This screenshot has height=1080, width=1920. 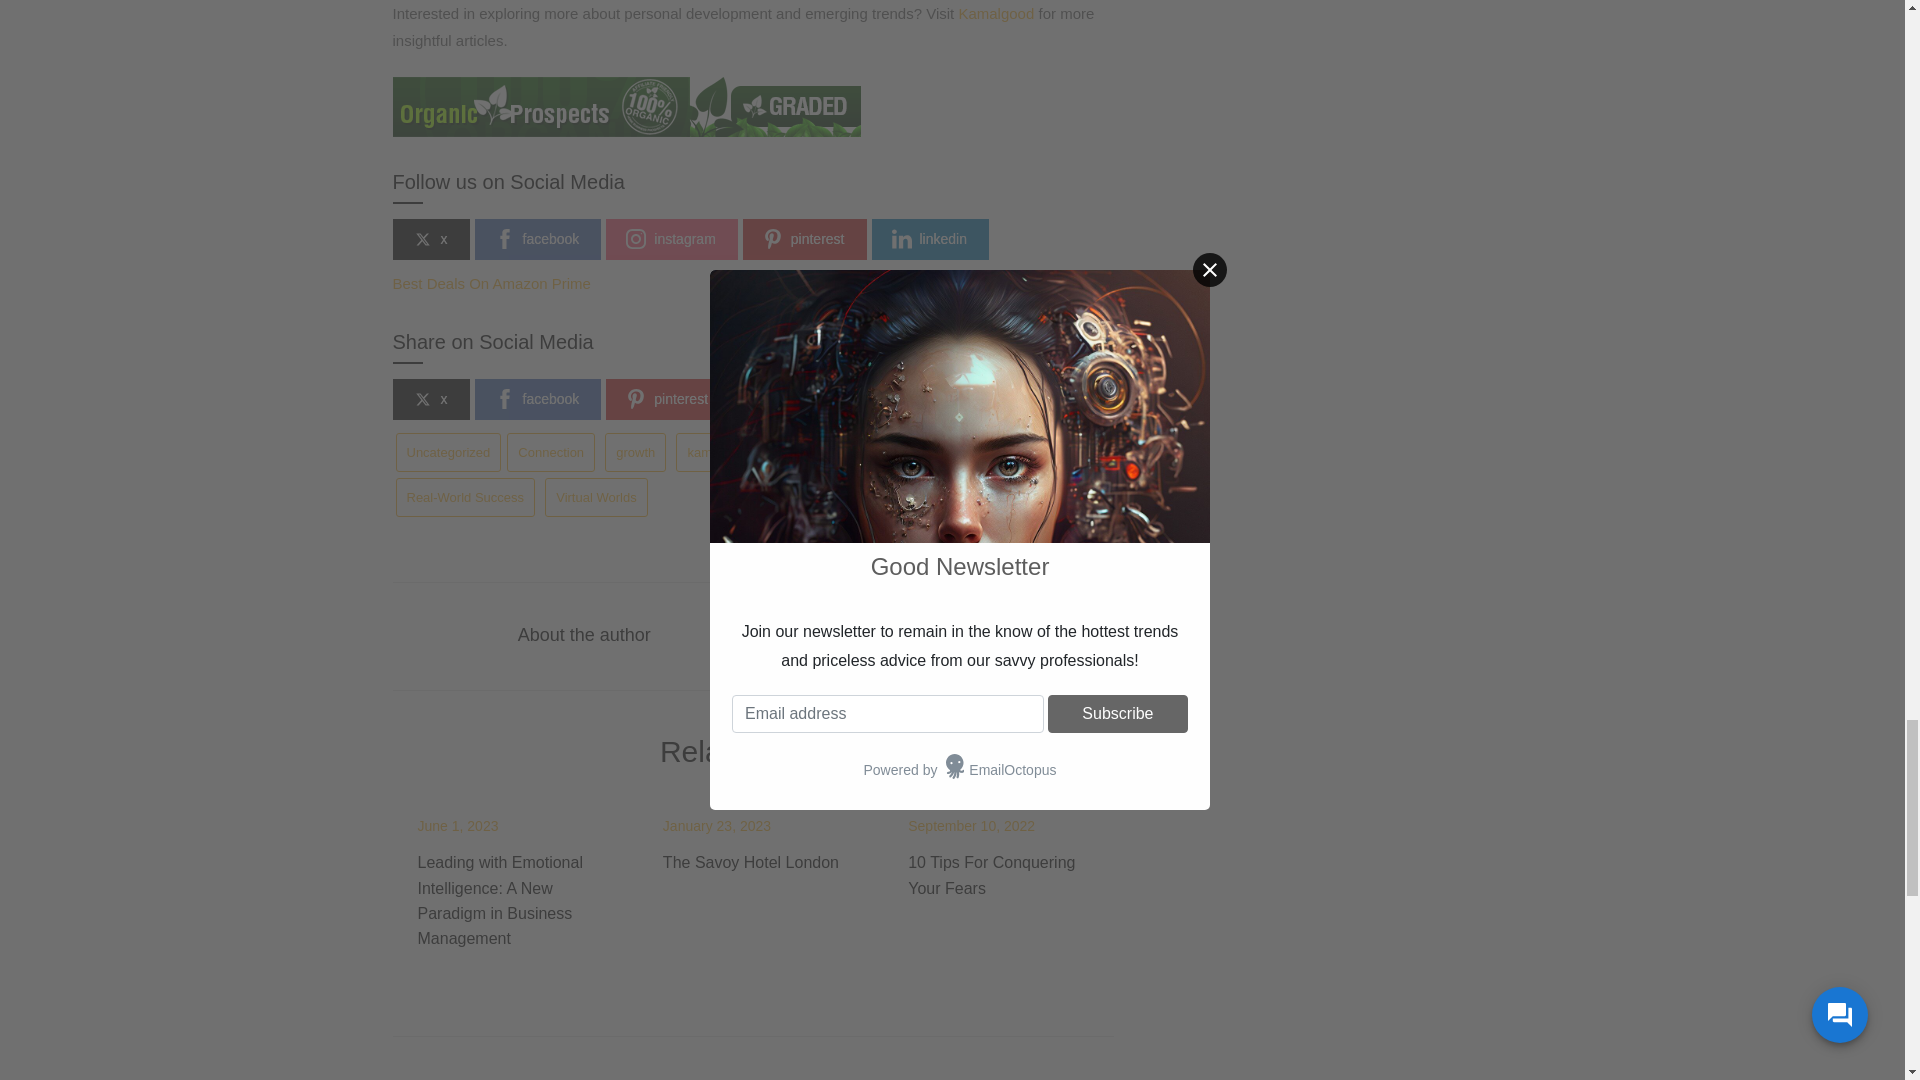 I want to click on Best Deals On Amazon Prime, so click(x=490, y=283).